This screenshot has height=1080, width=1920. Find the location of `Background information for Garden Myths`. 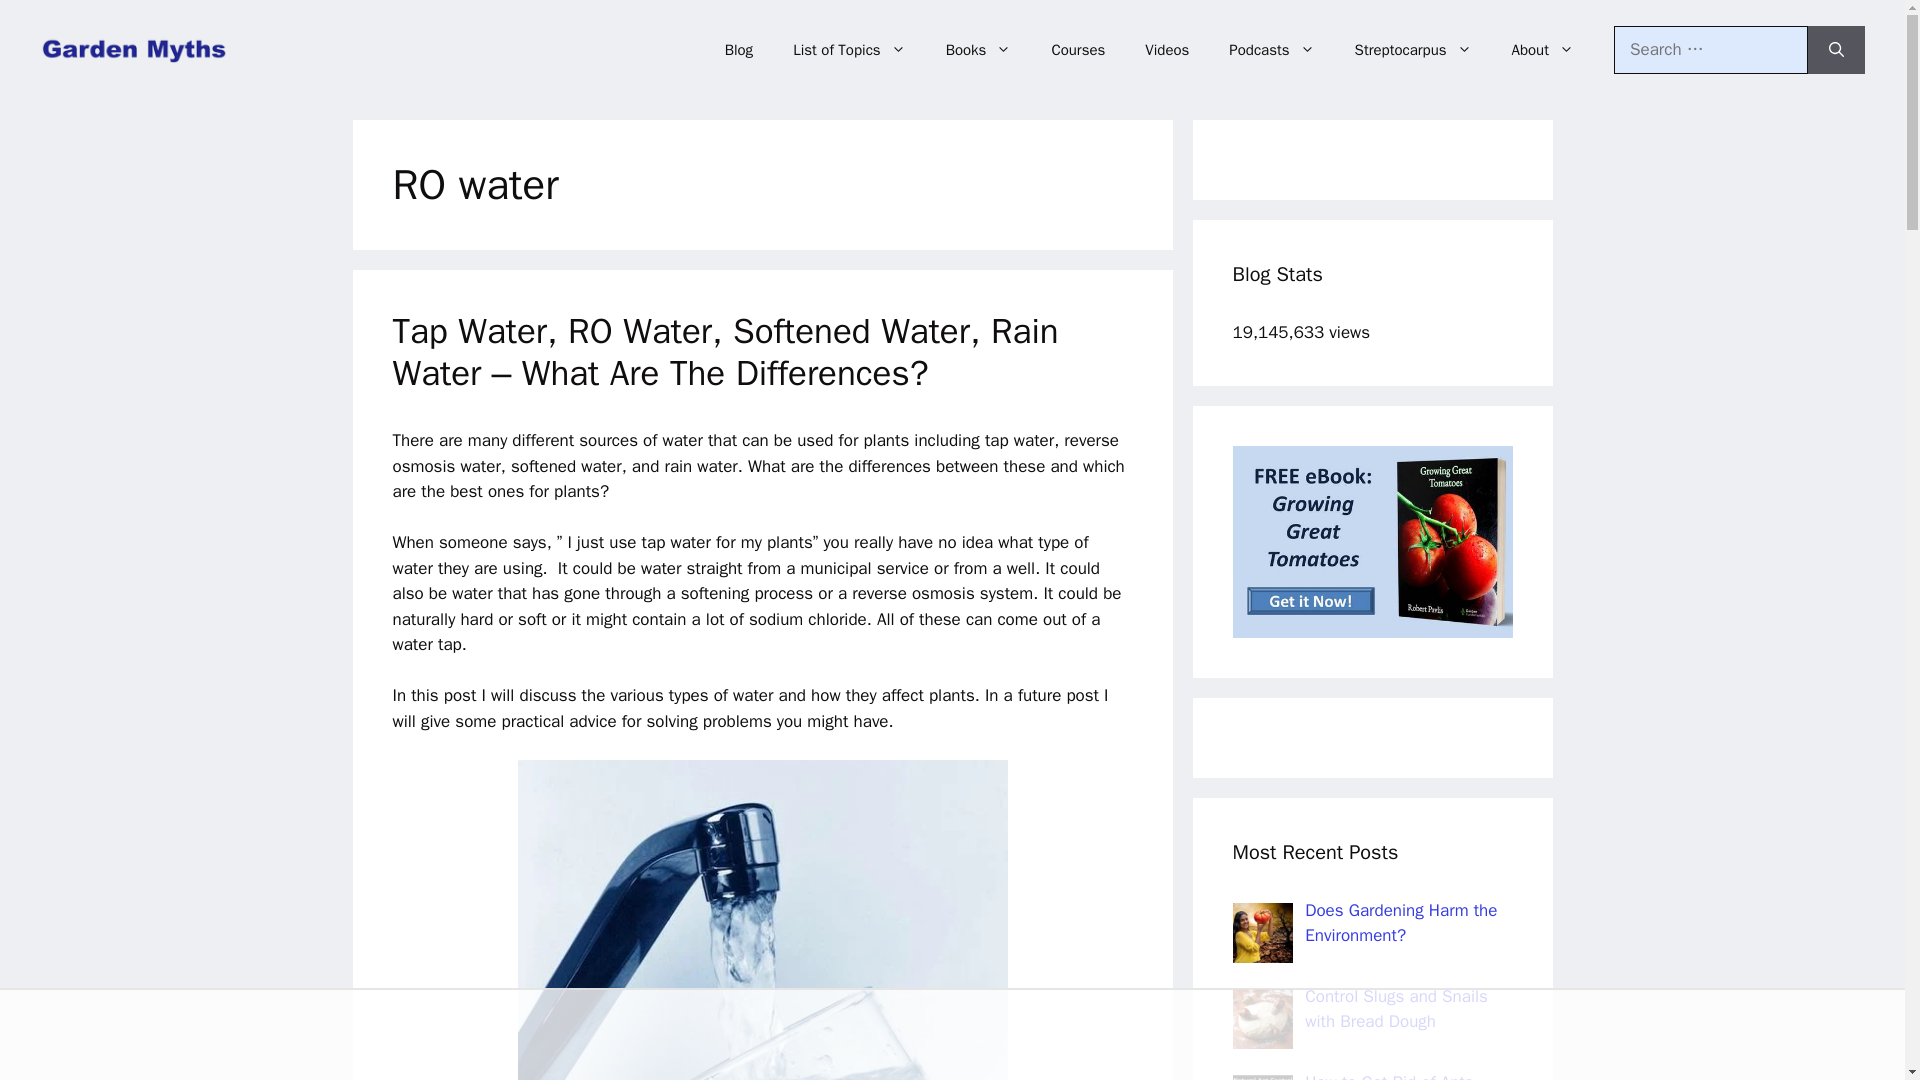

Background information for Garden Myths is located at coordinates (1542, 50).